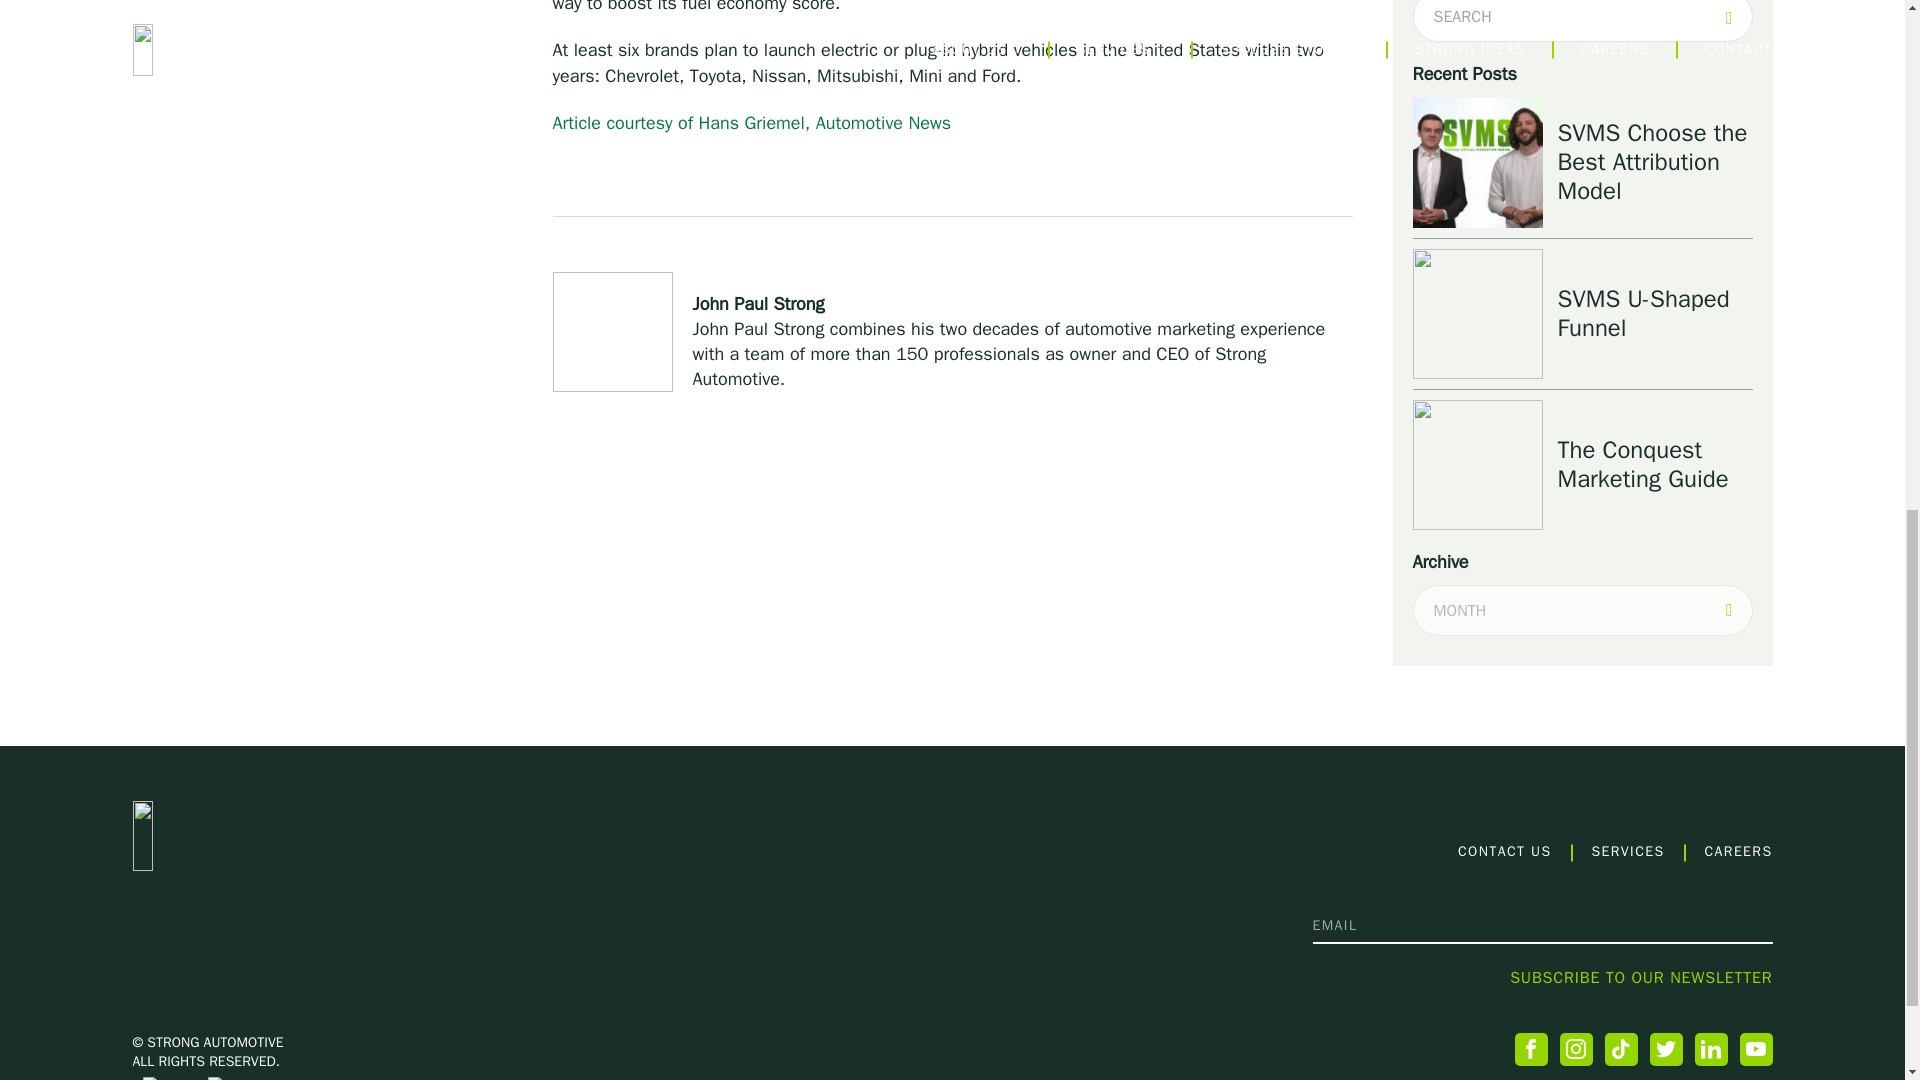 The width and height of the screenshot is (1920, 1080). Describe the element at coordinates (167, 1078) in the screenshot. I see `Google Premier Partner` at that location.